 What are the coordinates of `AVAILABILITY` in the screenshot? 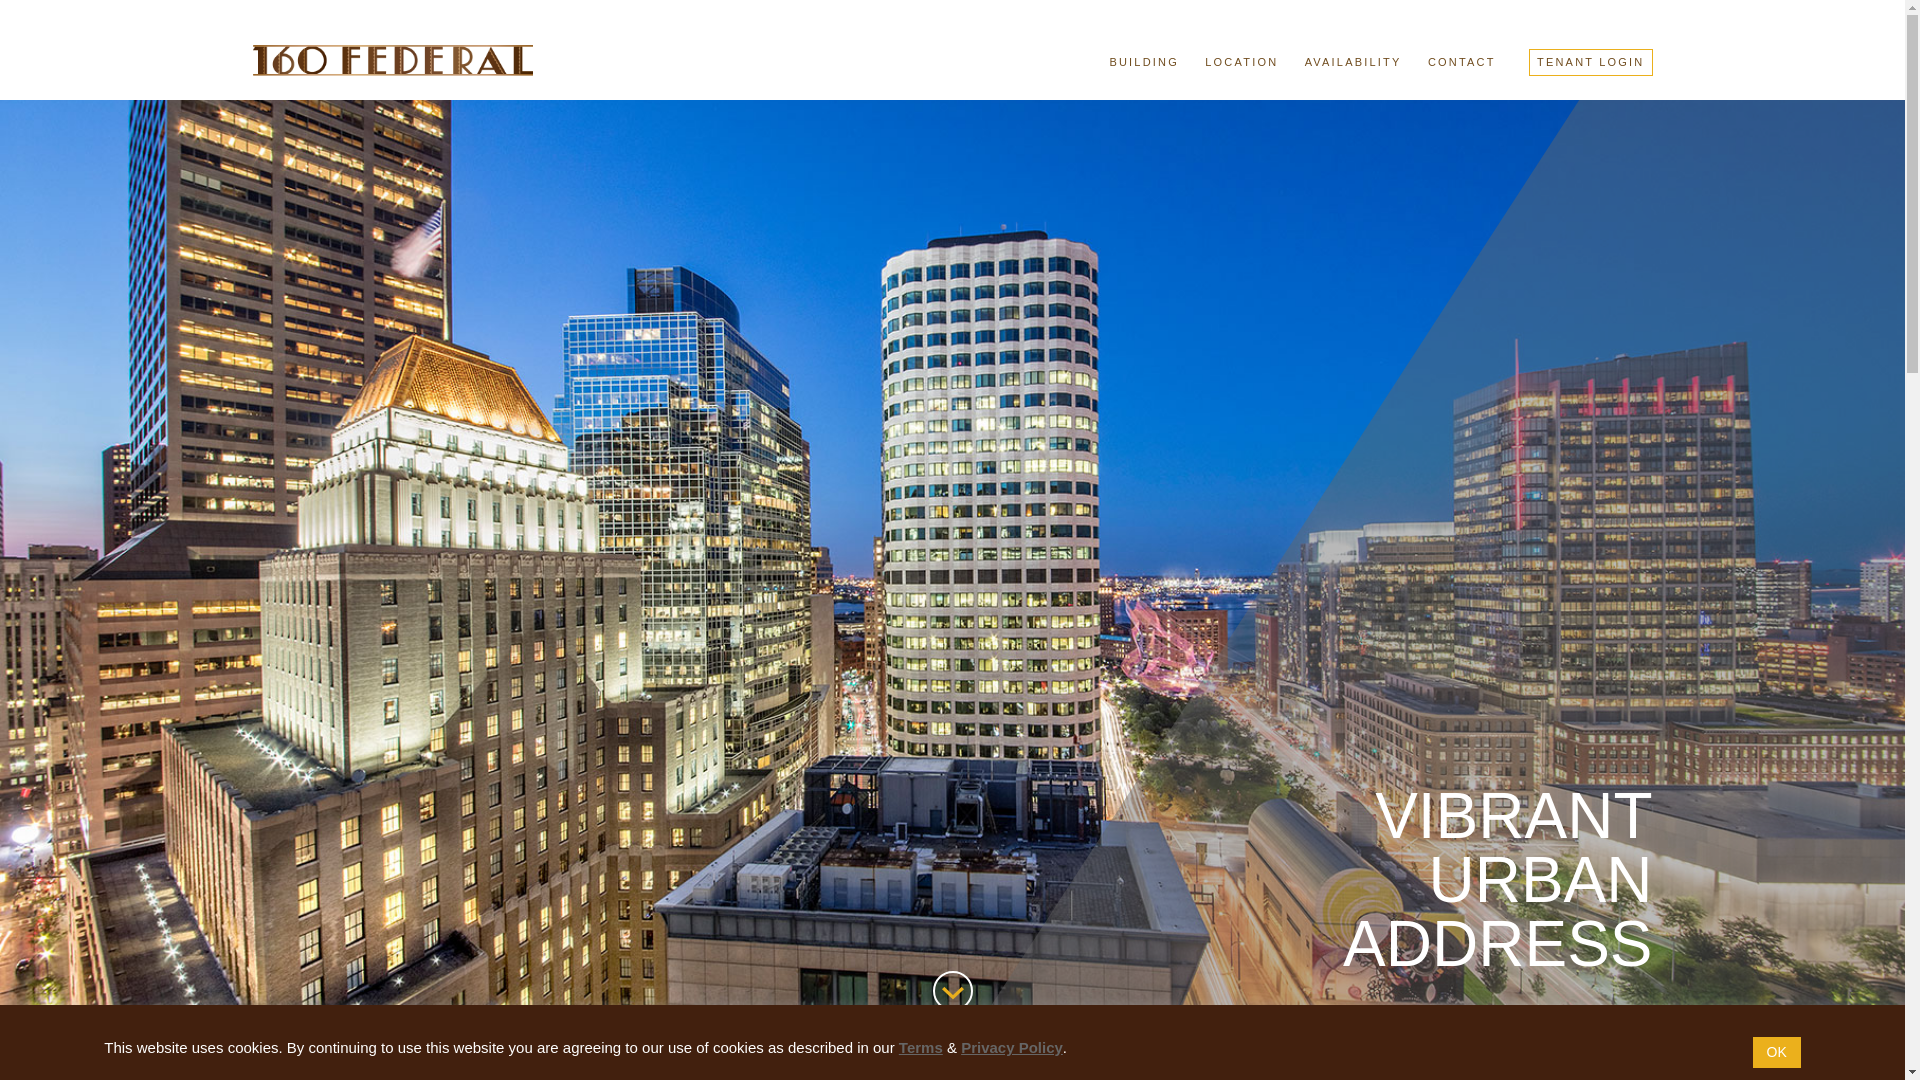 It's located at (1354, 66).